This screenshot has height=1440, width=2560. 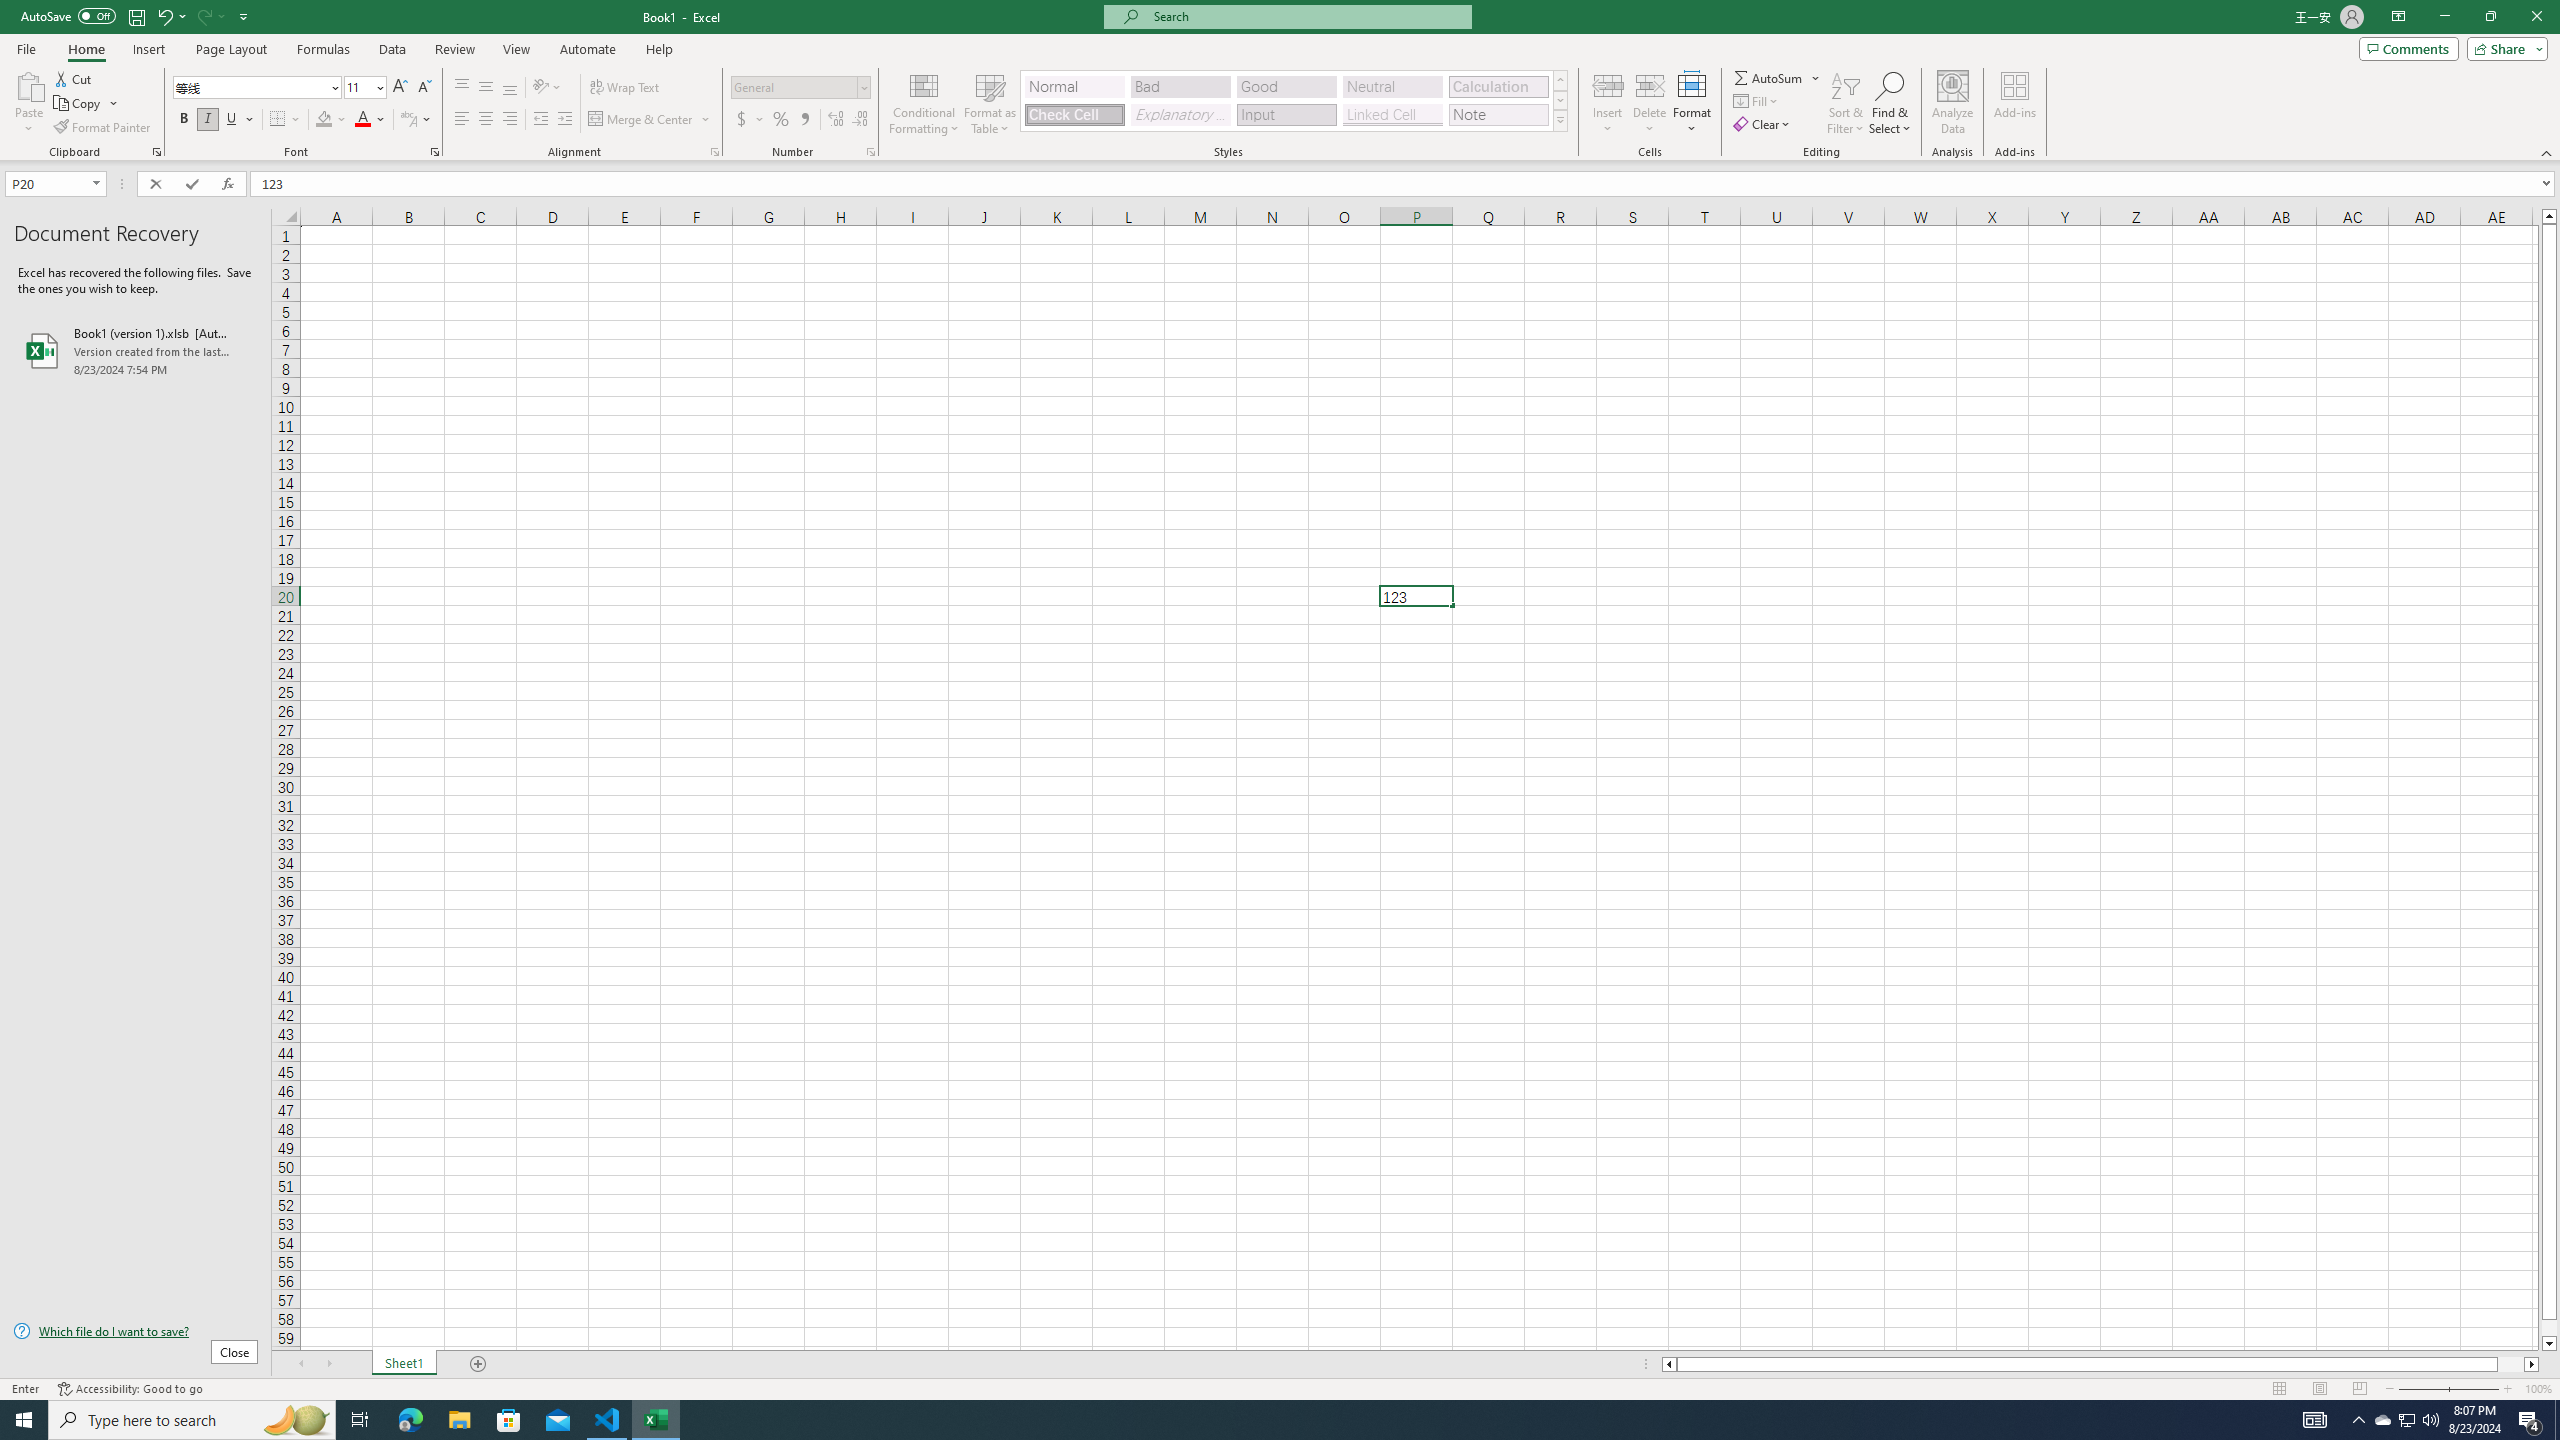 I want to click on AutomationID: CellStylesGallery, so click(x=1294, y=101).